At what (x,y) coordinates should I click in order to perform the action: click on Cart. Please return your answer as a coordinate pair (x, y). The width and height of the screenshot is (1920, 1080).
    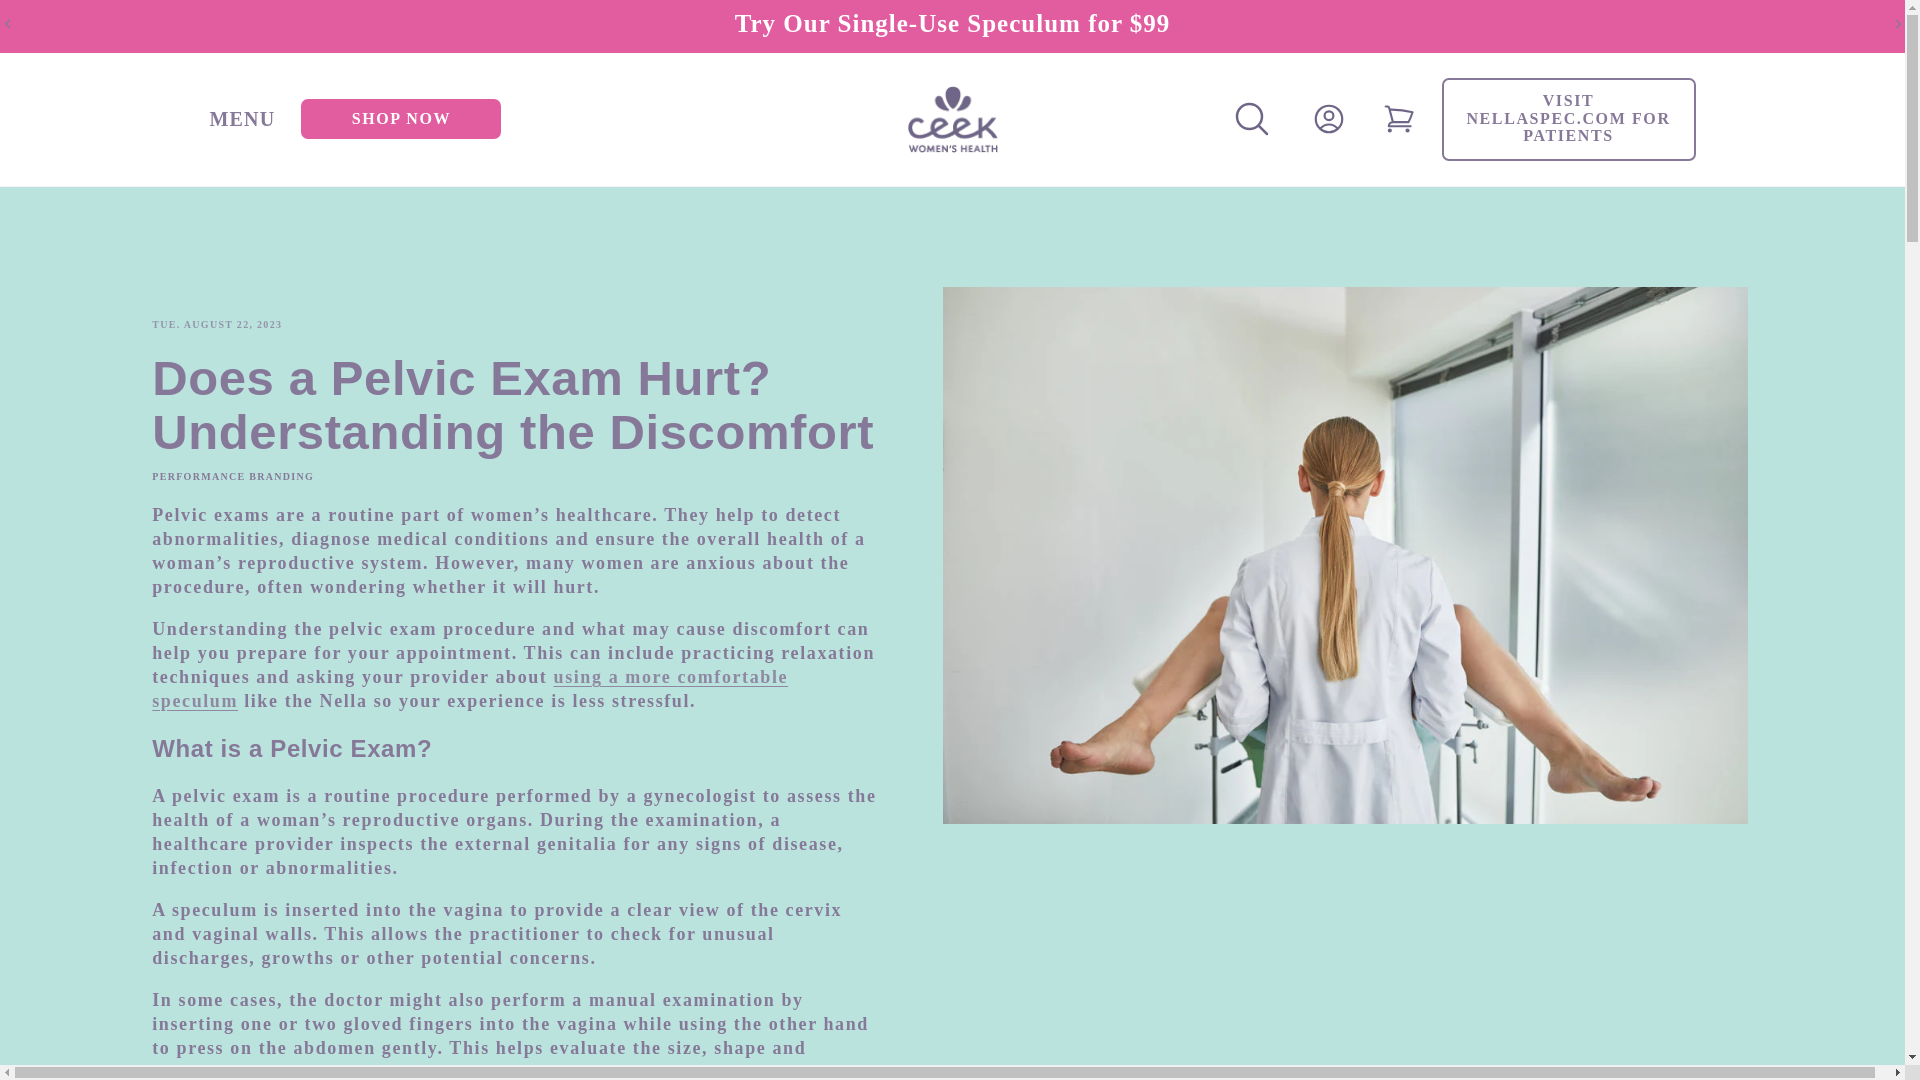
    Looking at the image, I should click on (1398, 118).